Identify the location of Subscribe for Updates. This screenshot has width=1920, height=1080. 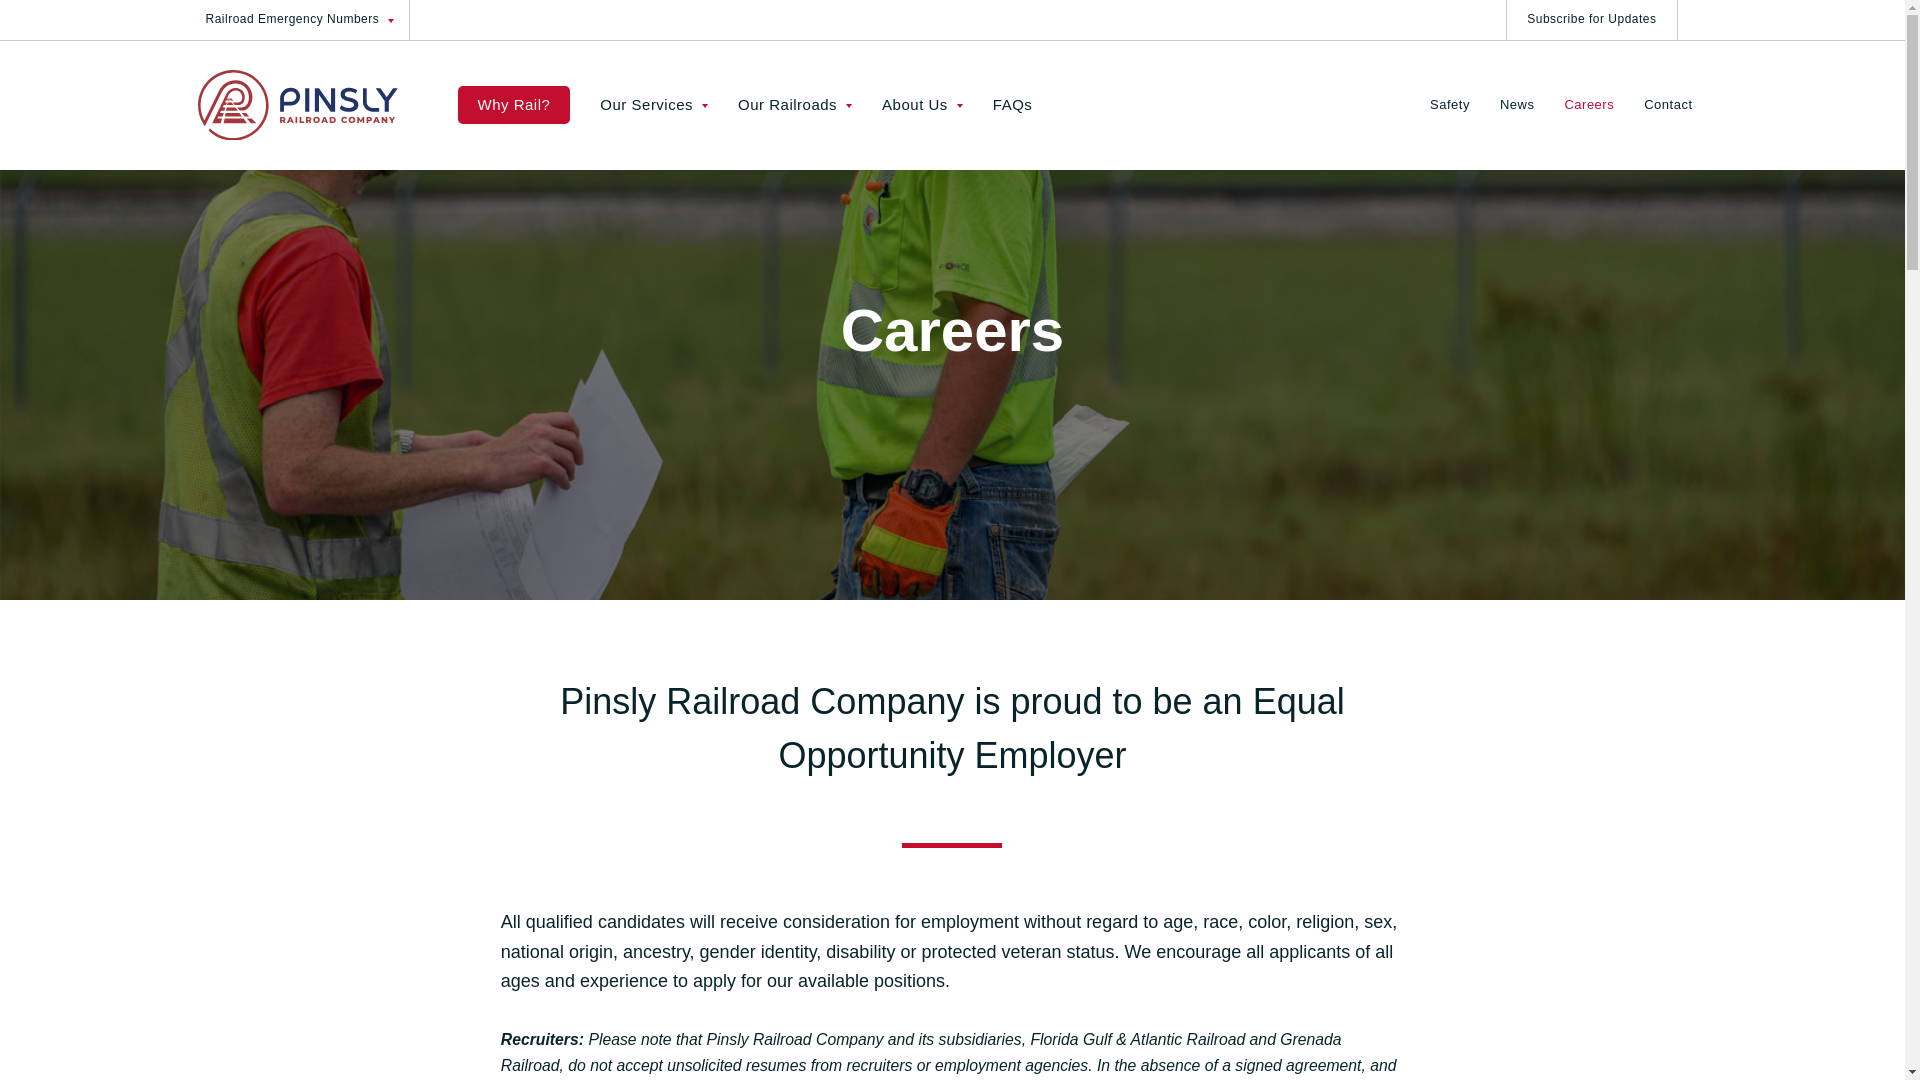
(1592, 20).